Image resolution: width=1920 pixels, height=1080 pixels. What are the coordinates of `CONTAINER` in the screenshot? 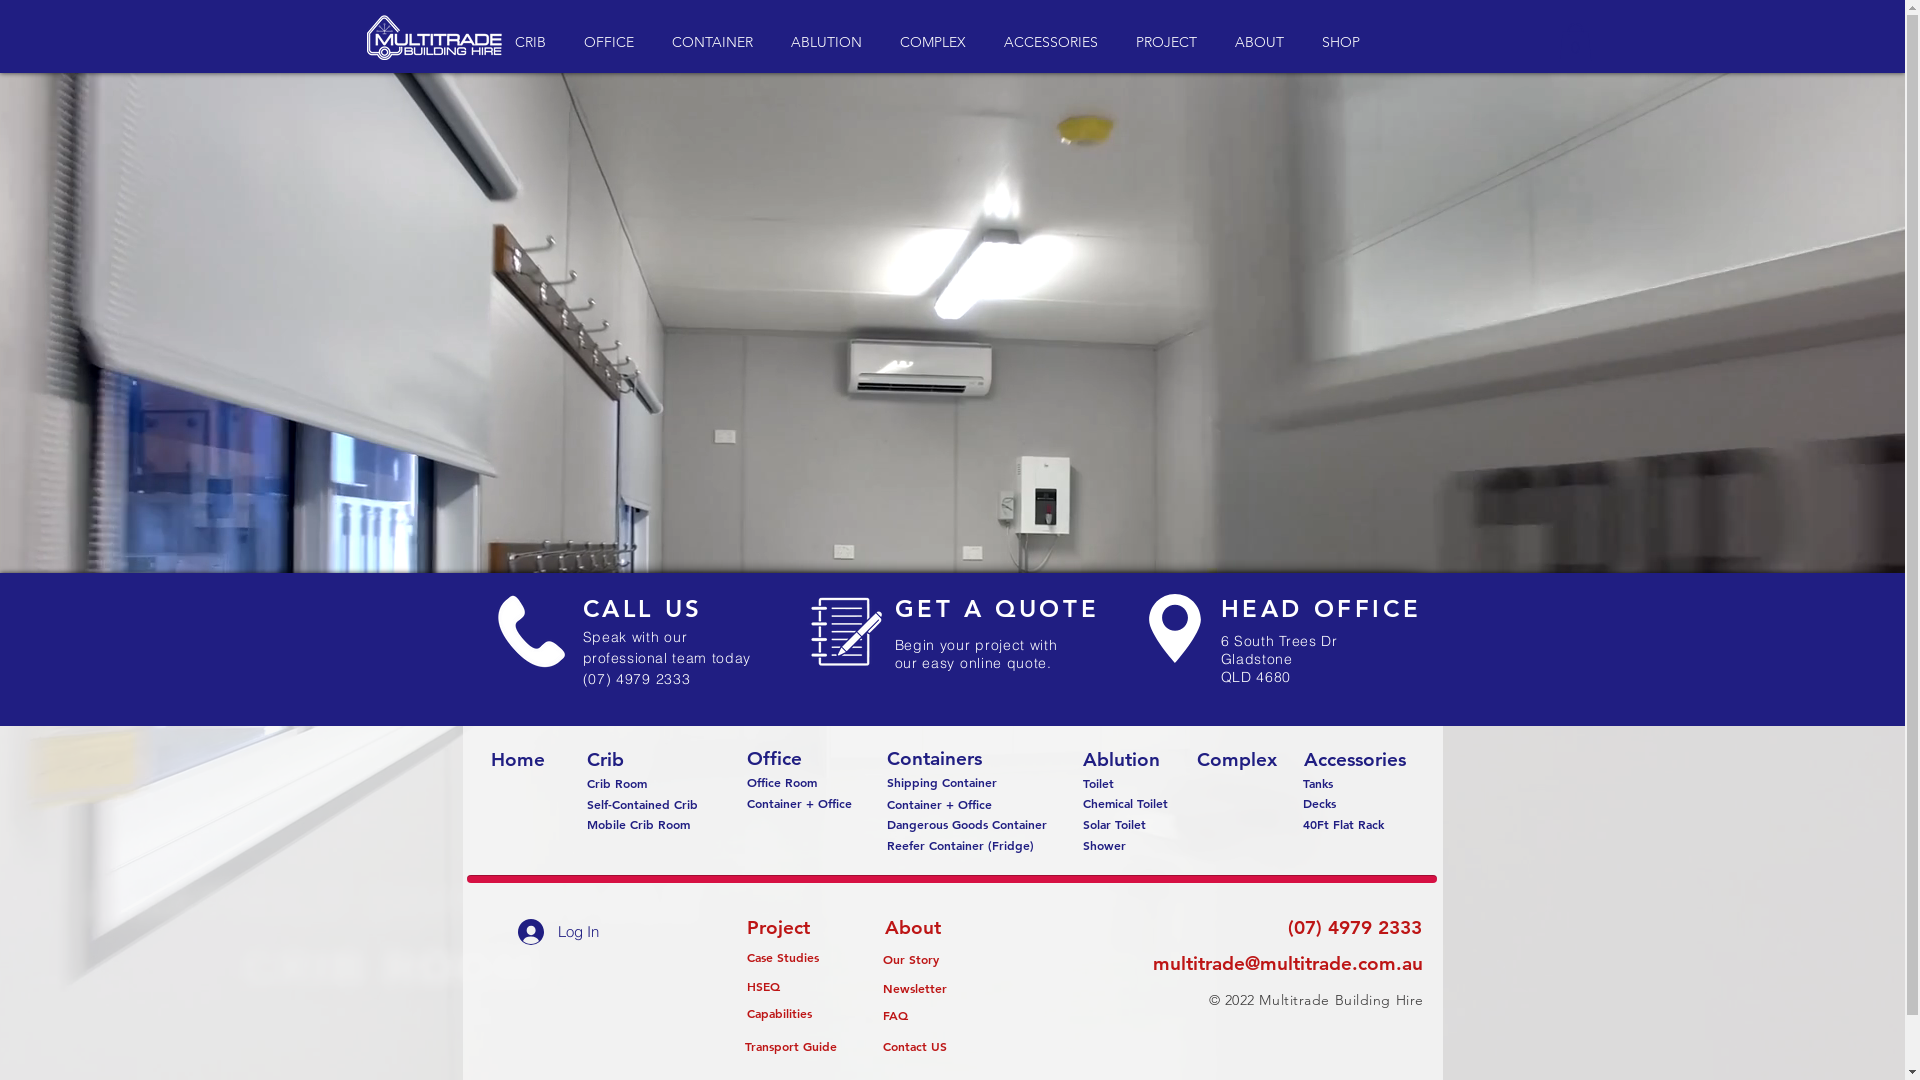 It's located at (716, 42).